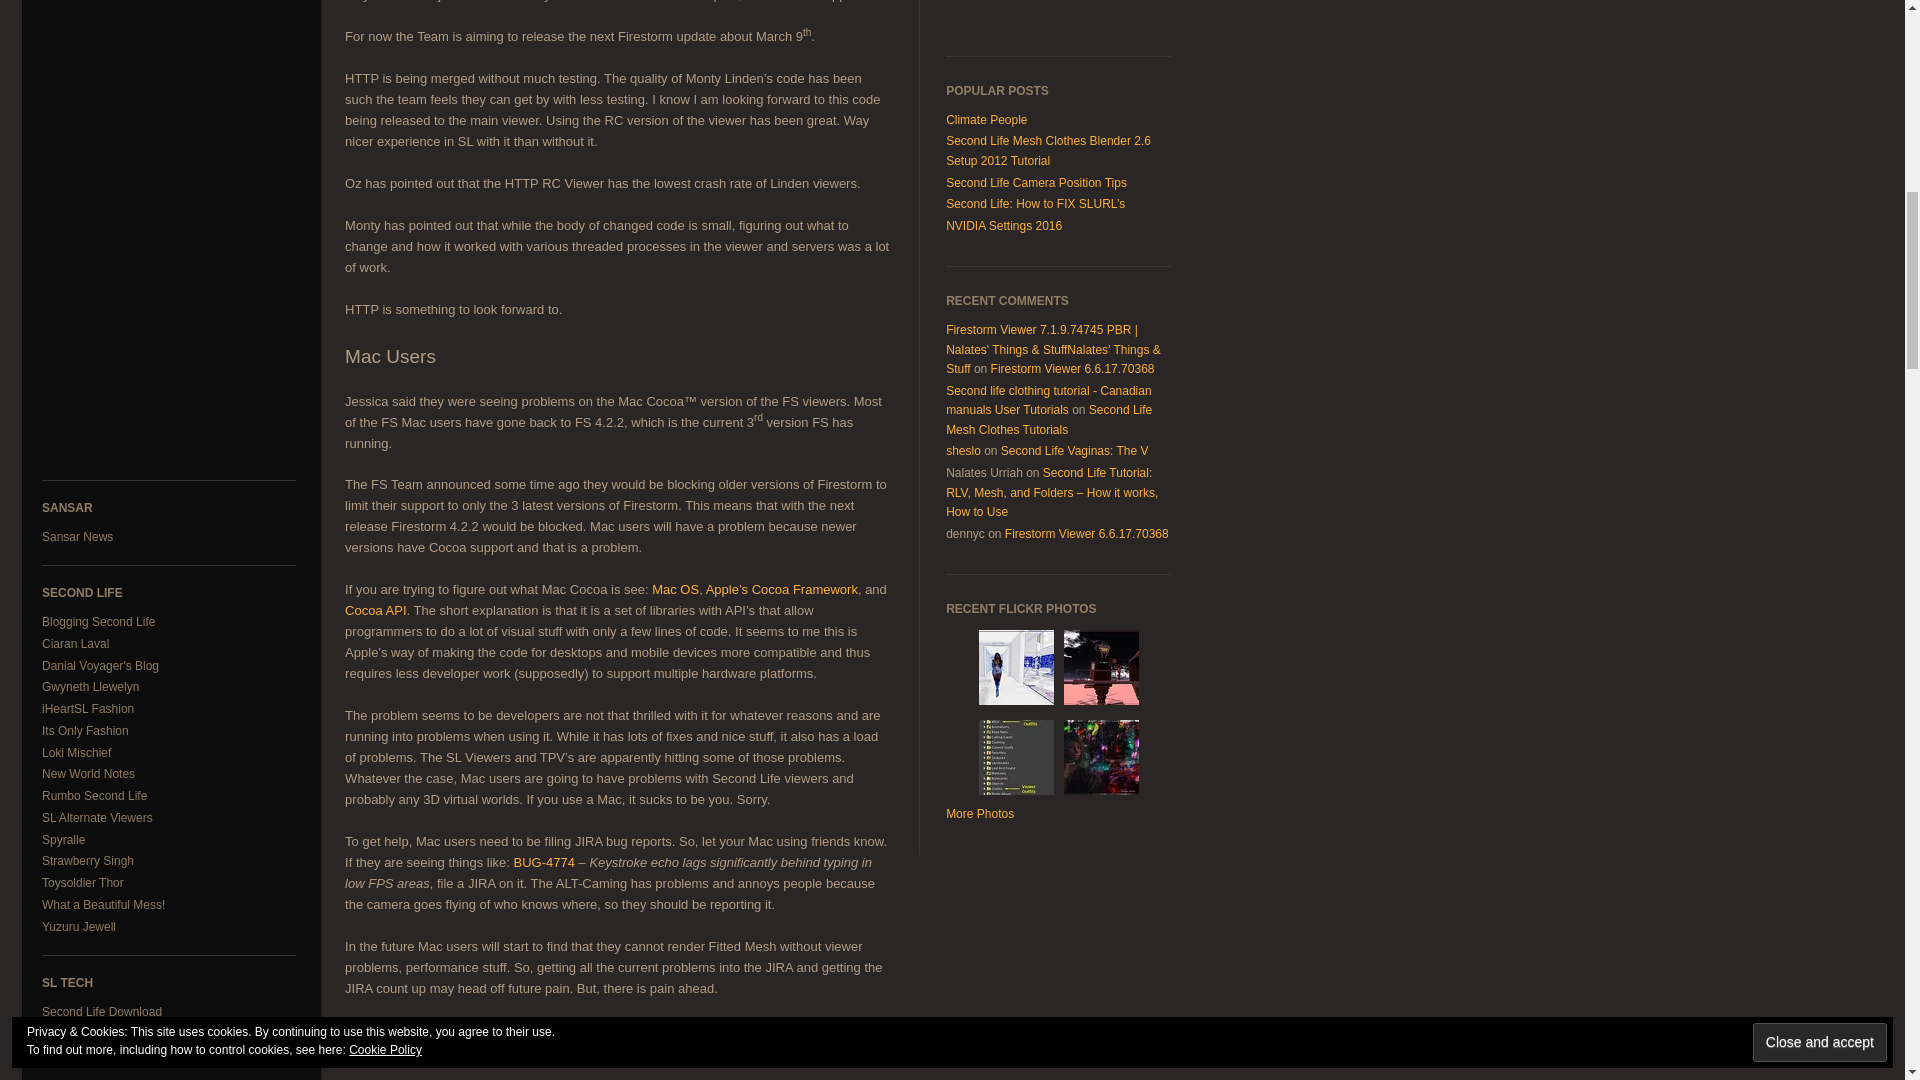  I want to click on Database of SL Blogs, so click(98, 621).